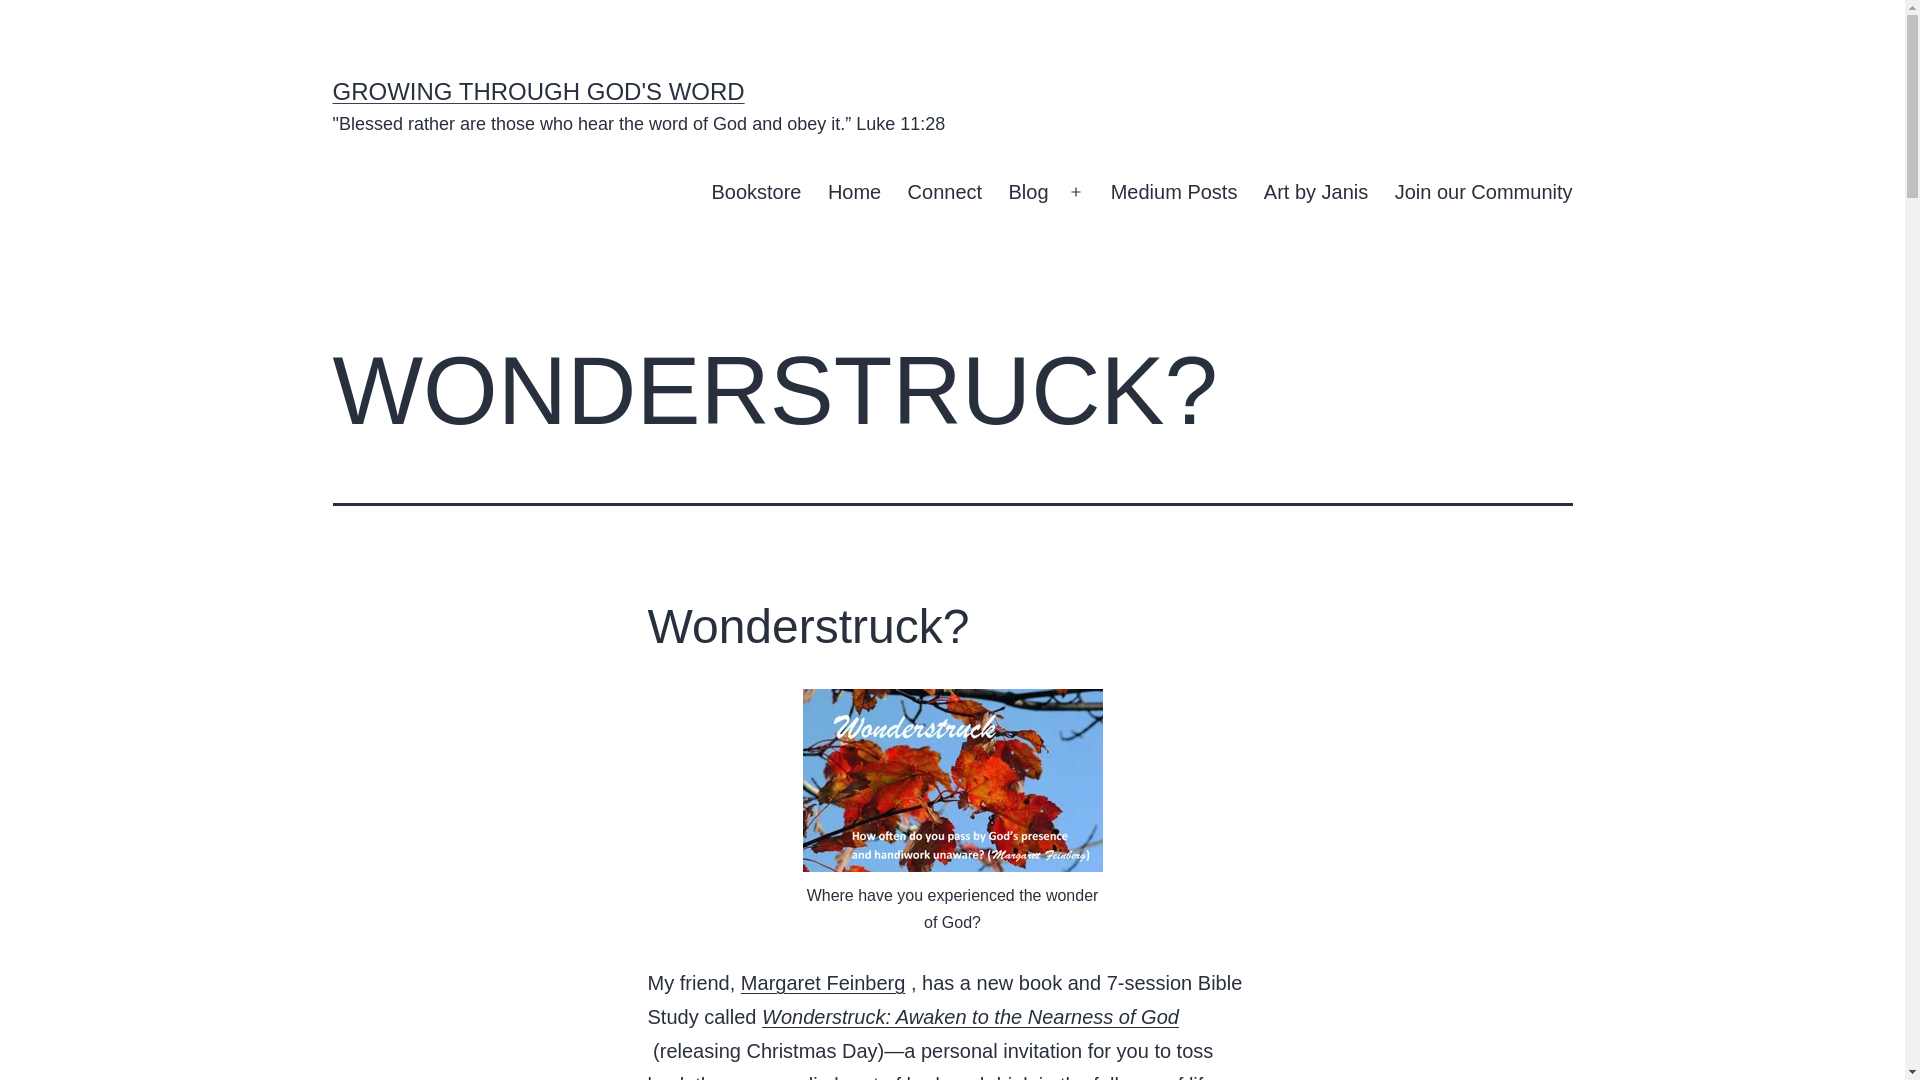 The image size is (1920, 1080). Describe the element at coordinates (1316, 192) in the screenshot. I see `Art by Janis` at that location.